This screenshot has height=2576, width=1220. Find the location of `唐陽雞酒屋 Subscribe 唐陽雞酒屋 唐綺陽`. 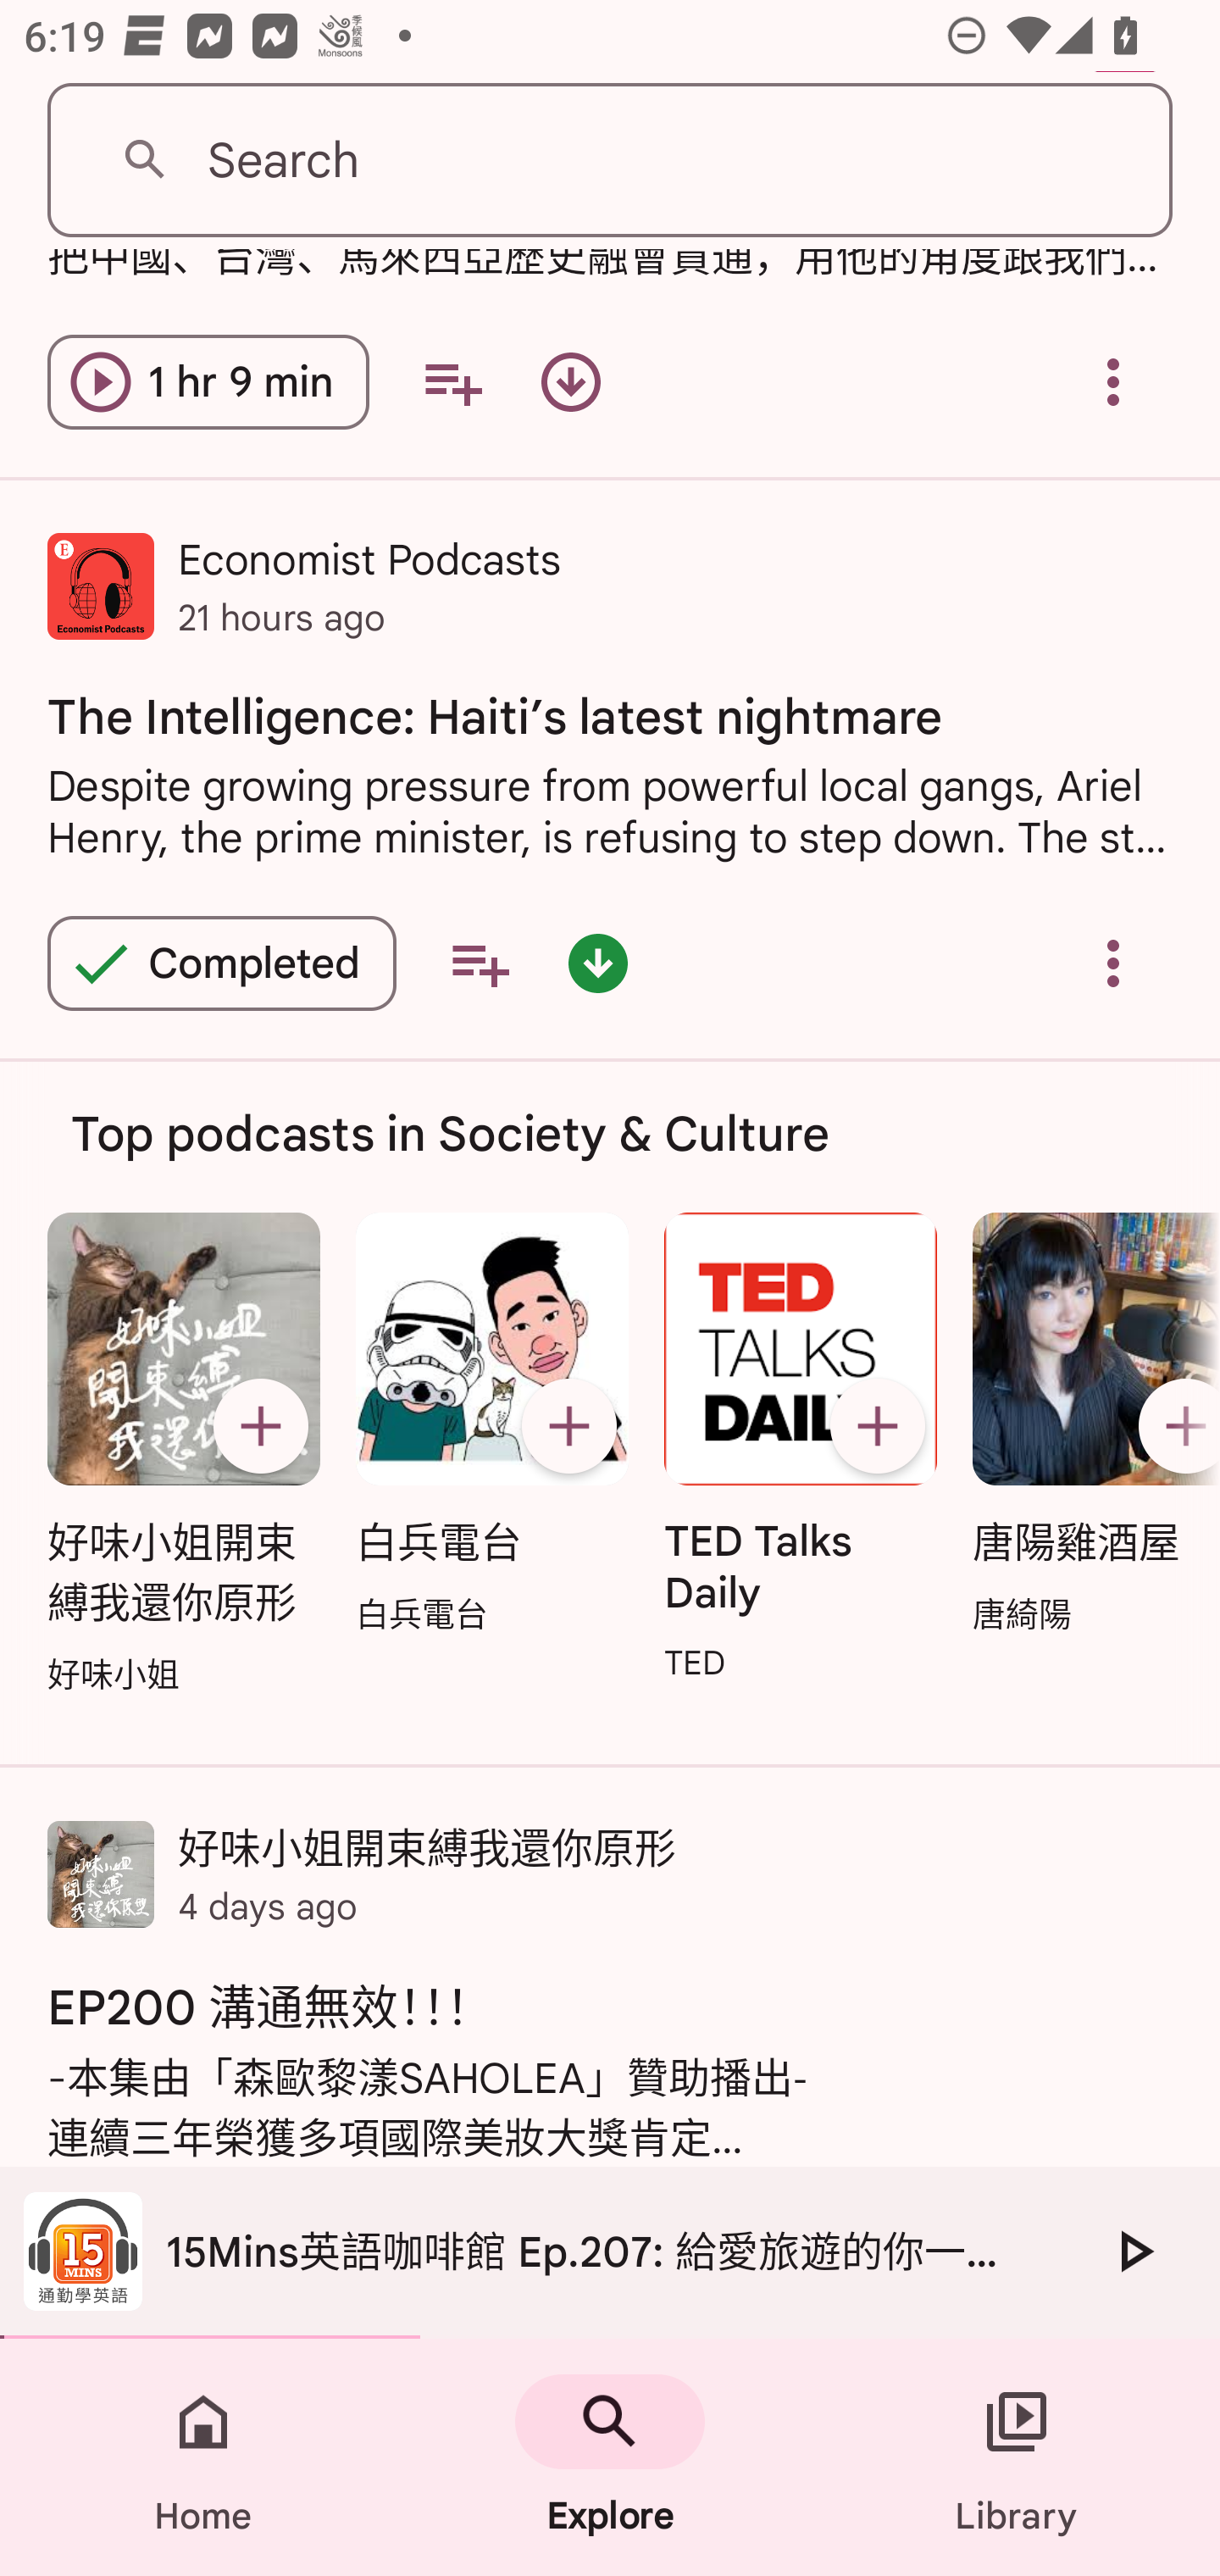

唐陽雞酒屋 Subscribe 唐陽雞酒屋 唐綺陽 is located at coordinates (1088, 1425).